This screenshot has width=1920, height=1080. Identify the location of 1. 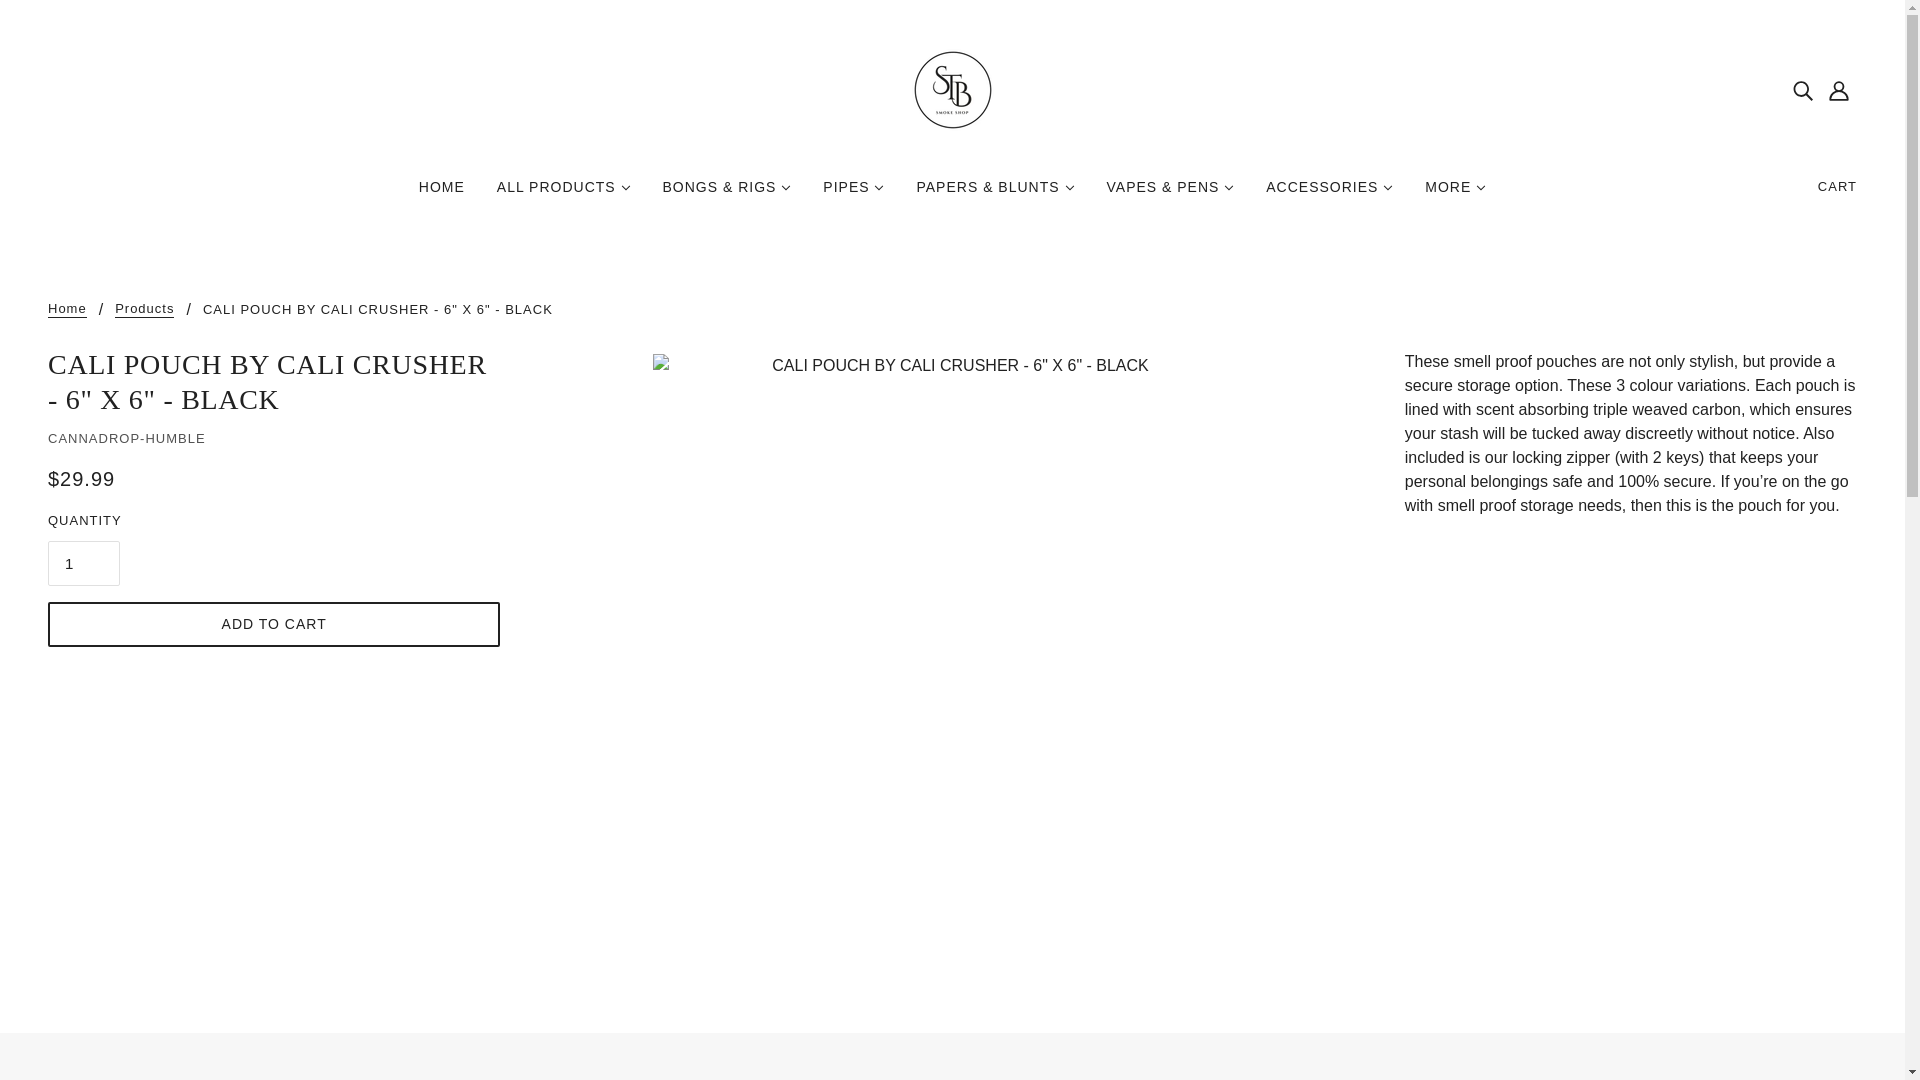
(84, 564).